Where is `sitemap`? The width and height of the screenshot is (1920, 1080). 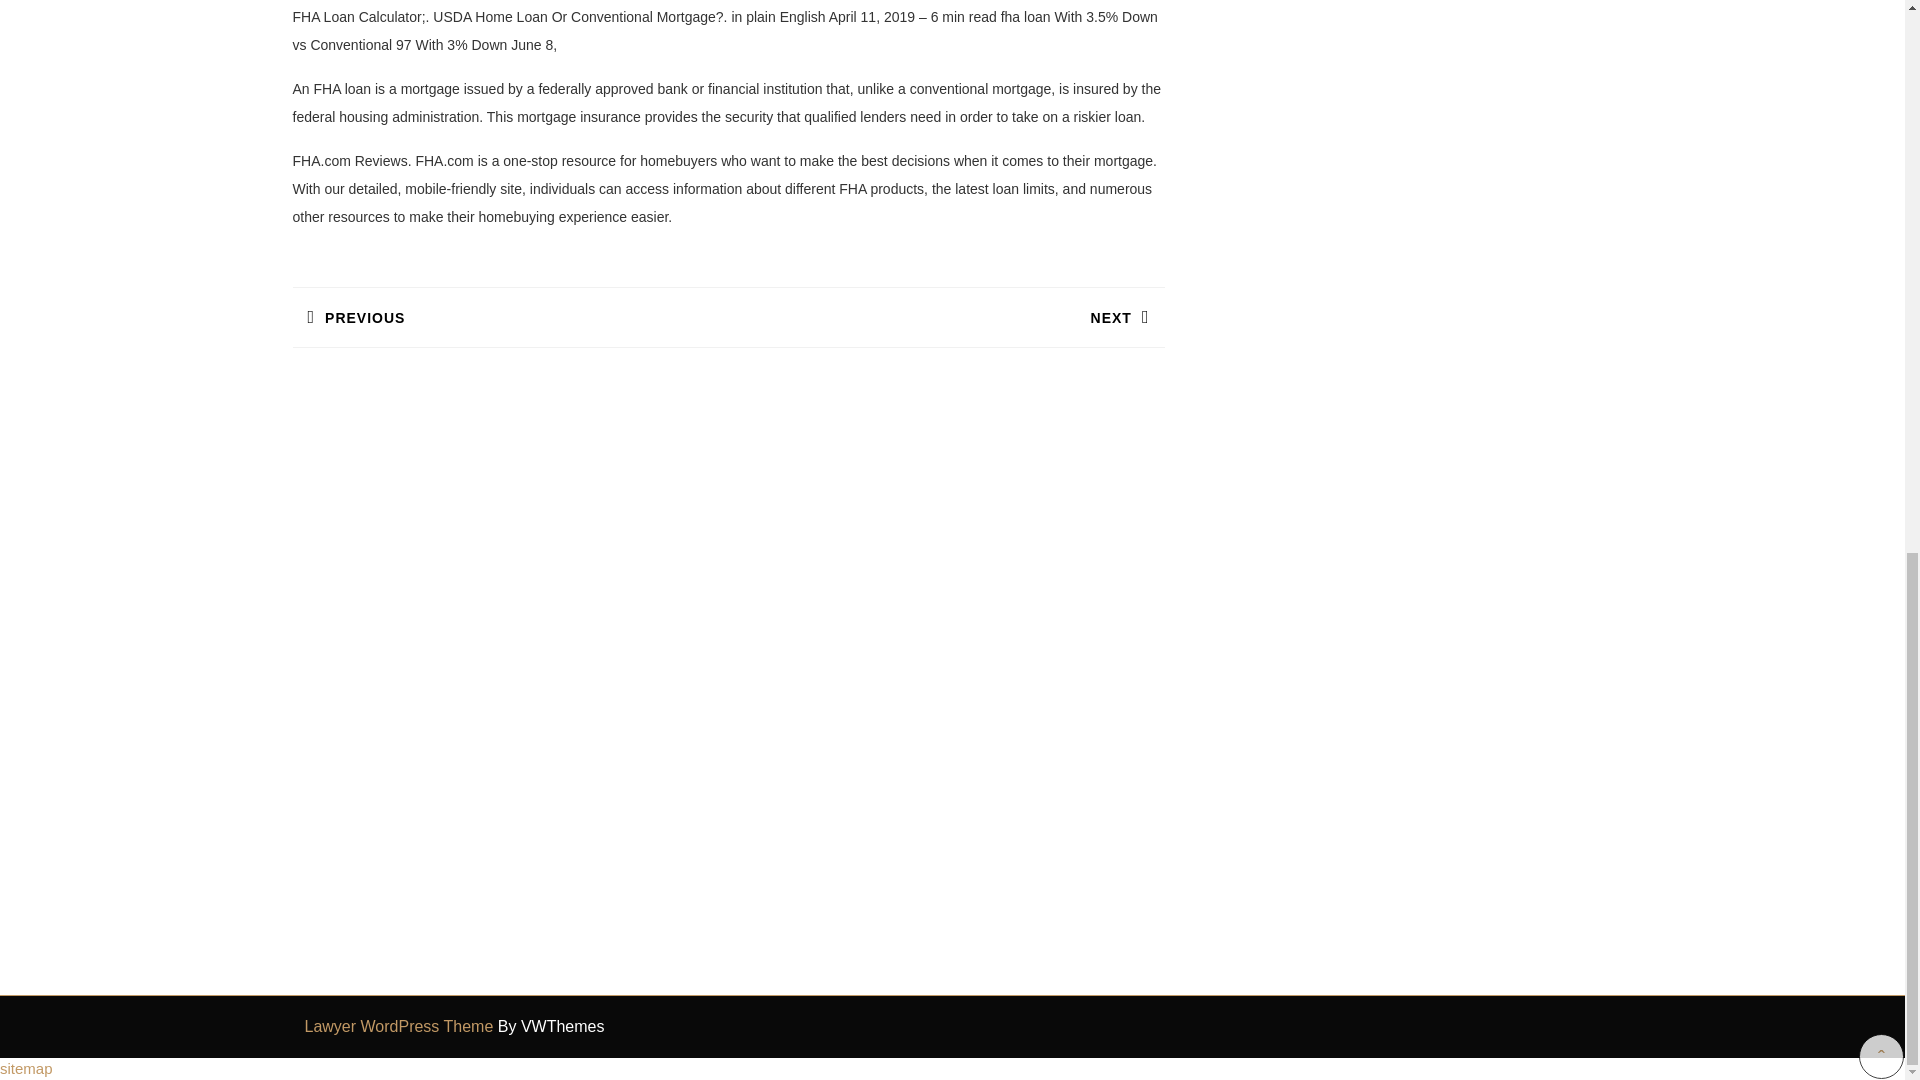 sitemap is located at coordinates (509, 316).